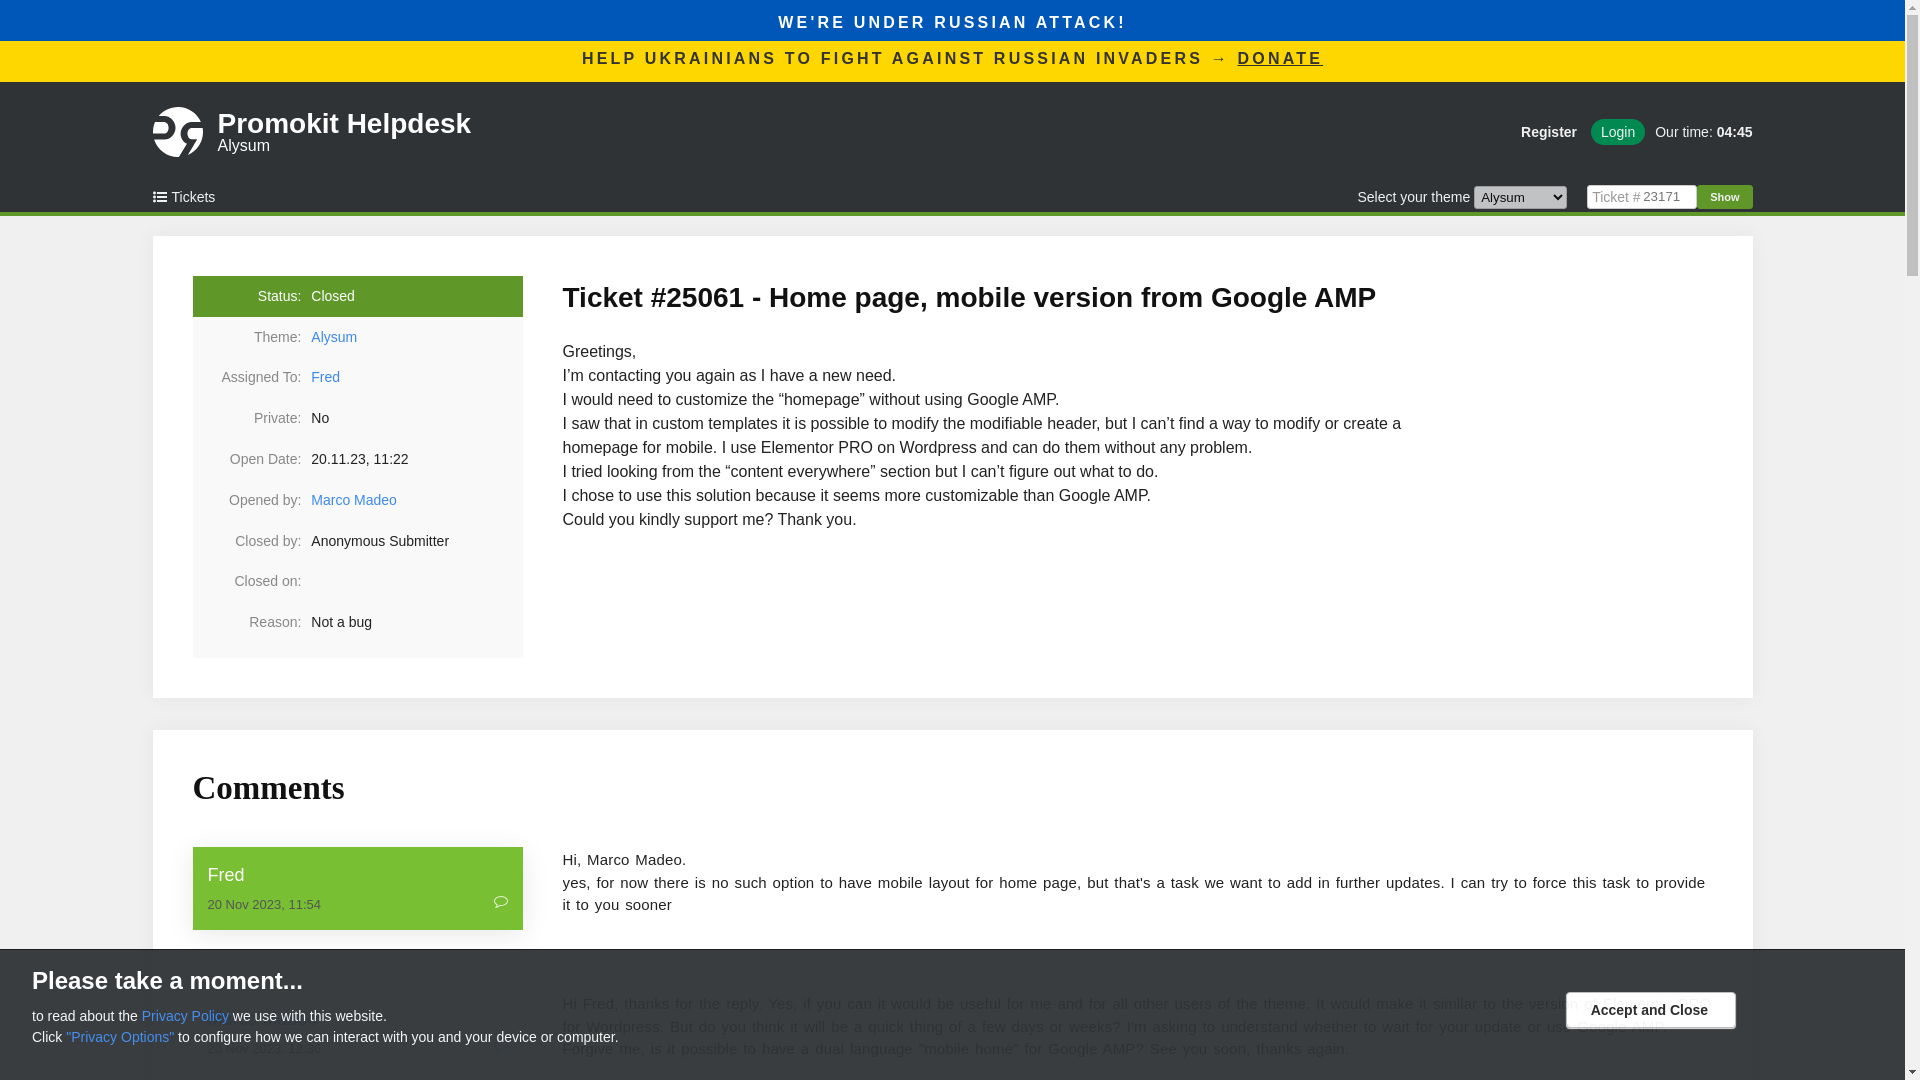  What do you see at coordinates (1724, 196) in the screenshot?
I see `Show` at bounding box center [1724, 196].